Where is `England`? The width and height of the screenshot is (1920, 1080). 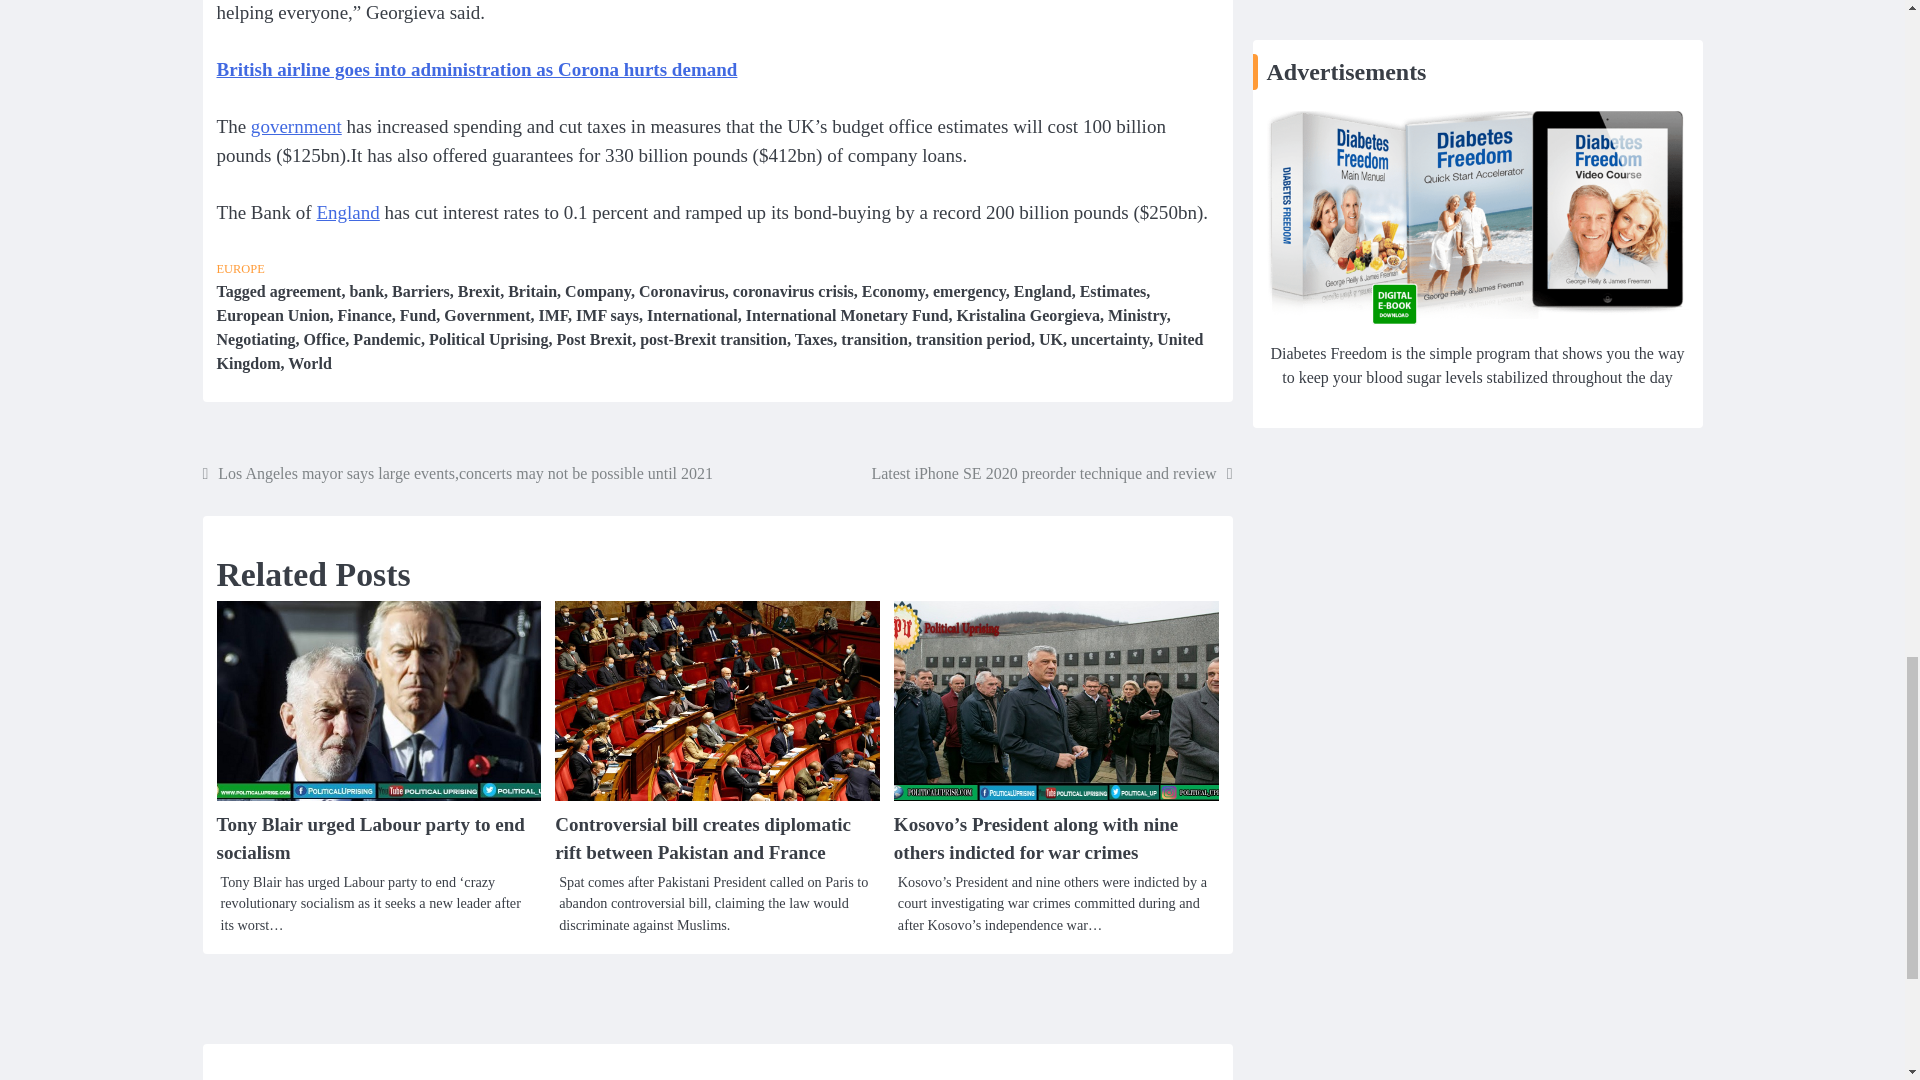
England is located at coordinates (347, 212).